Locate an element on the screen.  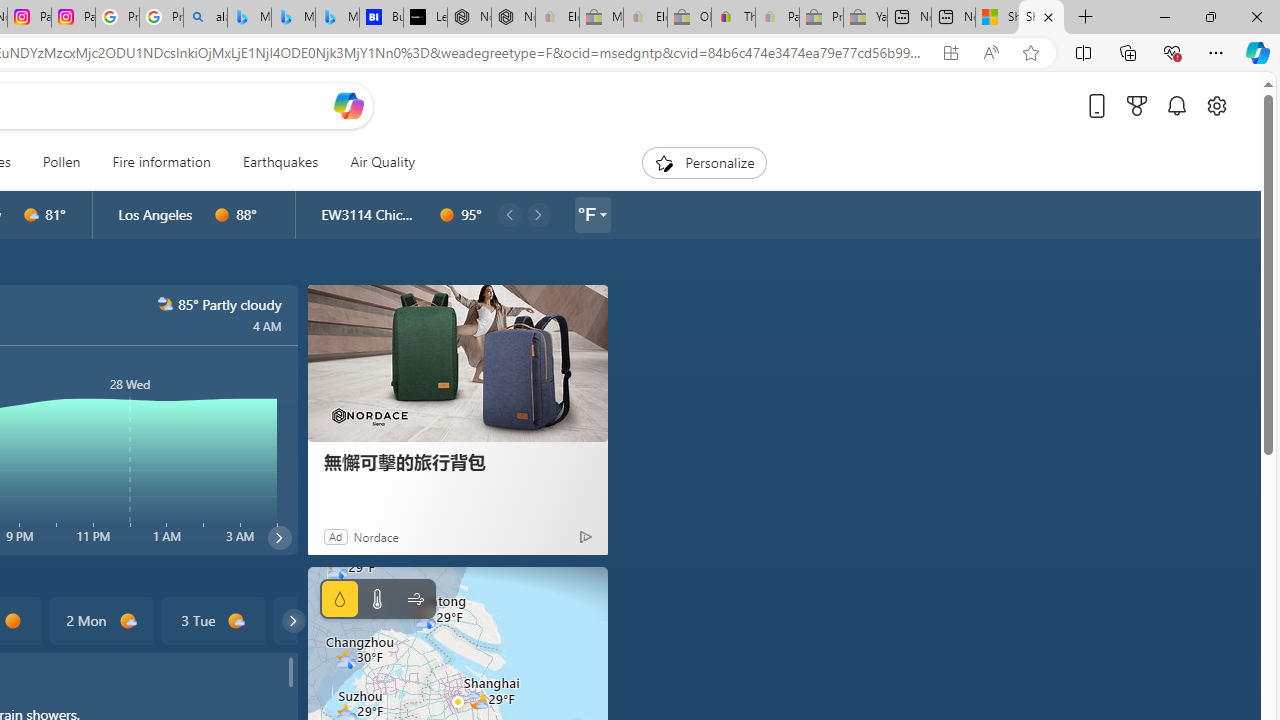
Precipitation is located at coordinates (340, 599).